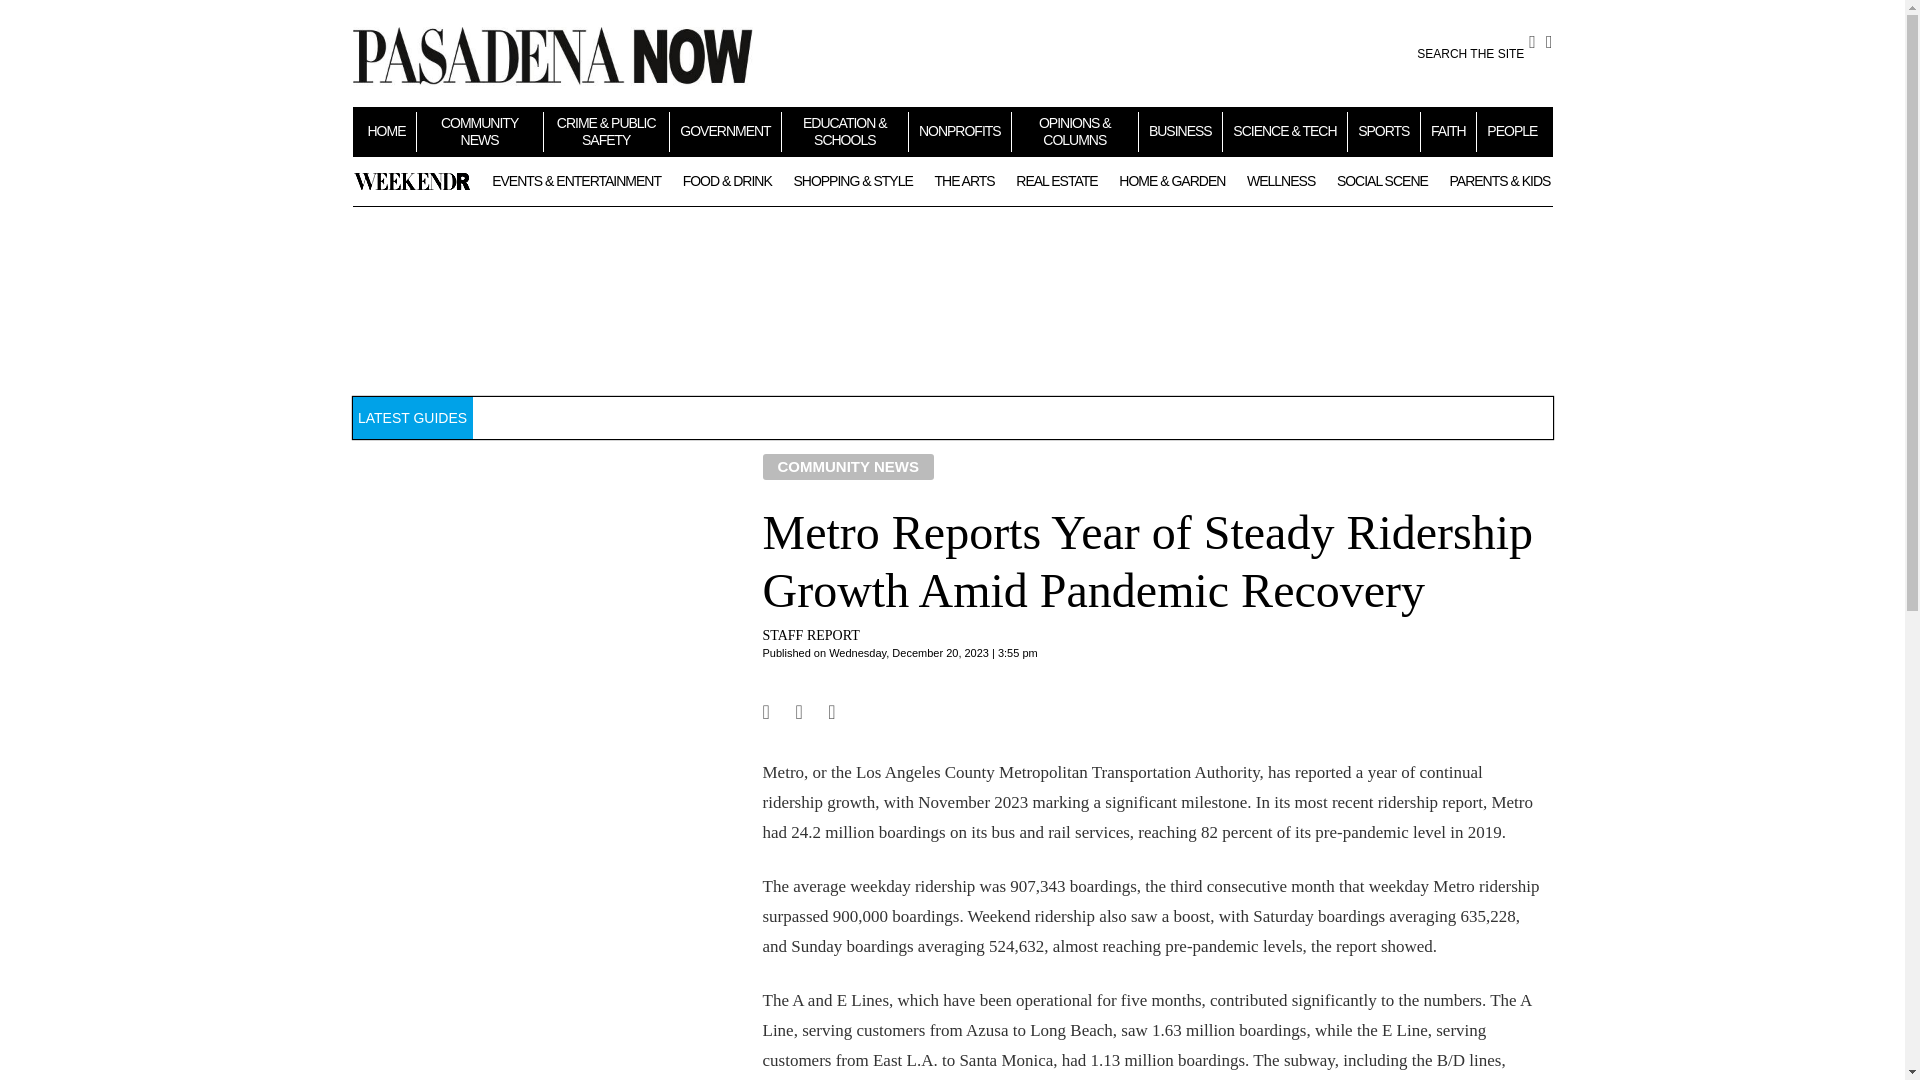 The height and width of the screenshot is (1080, 1920). What do you see at coordinates (412, 181) in the screenshot?
I see `WEEKENDR` at bounding box center [412, 181].